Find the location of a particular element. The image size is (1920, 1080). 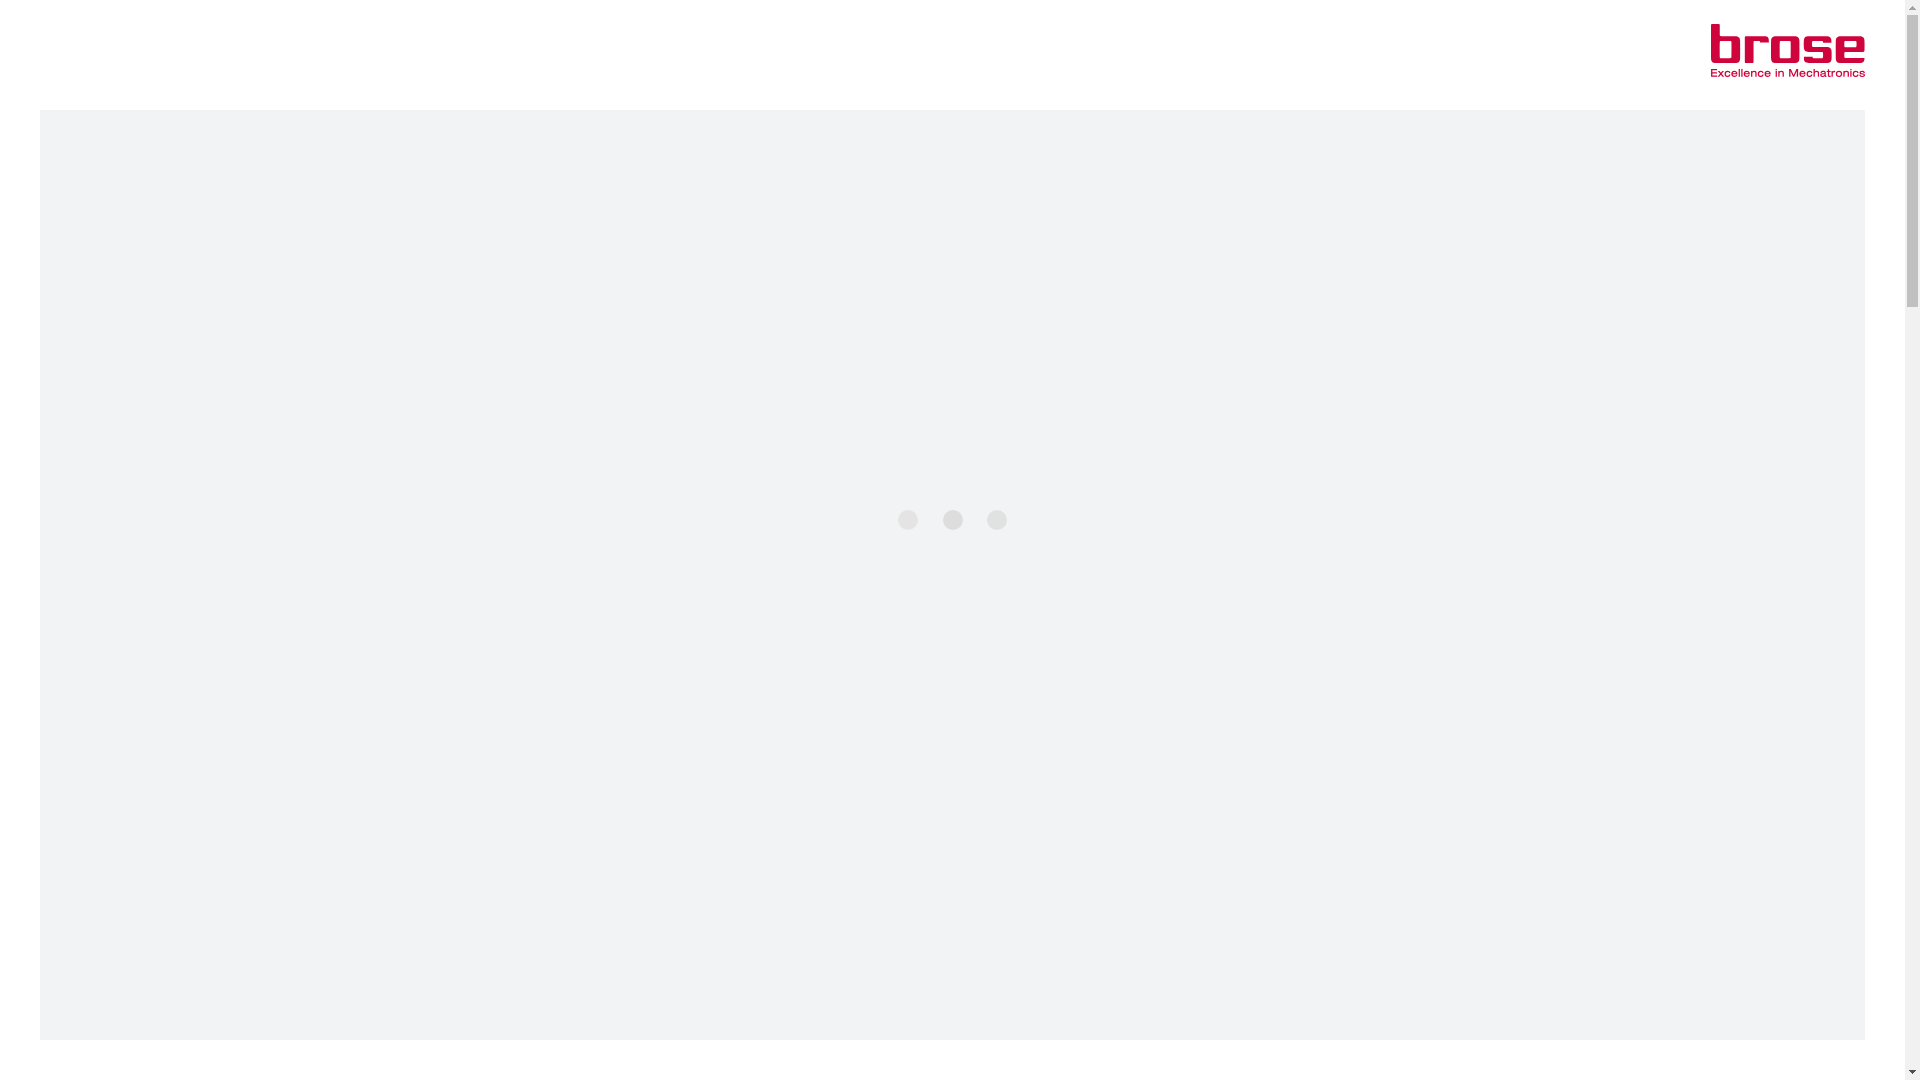

Professionals is located at coordinates (116, 91).